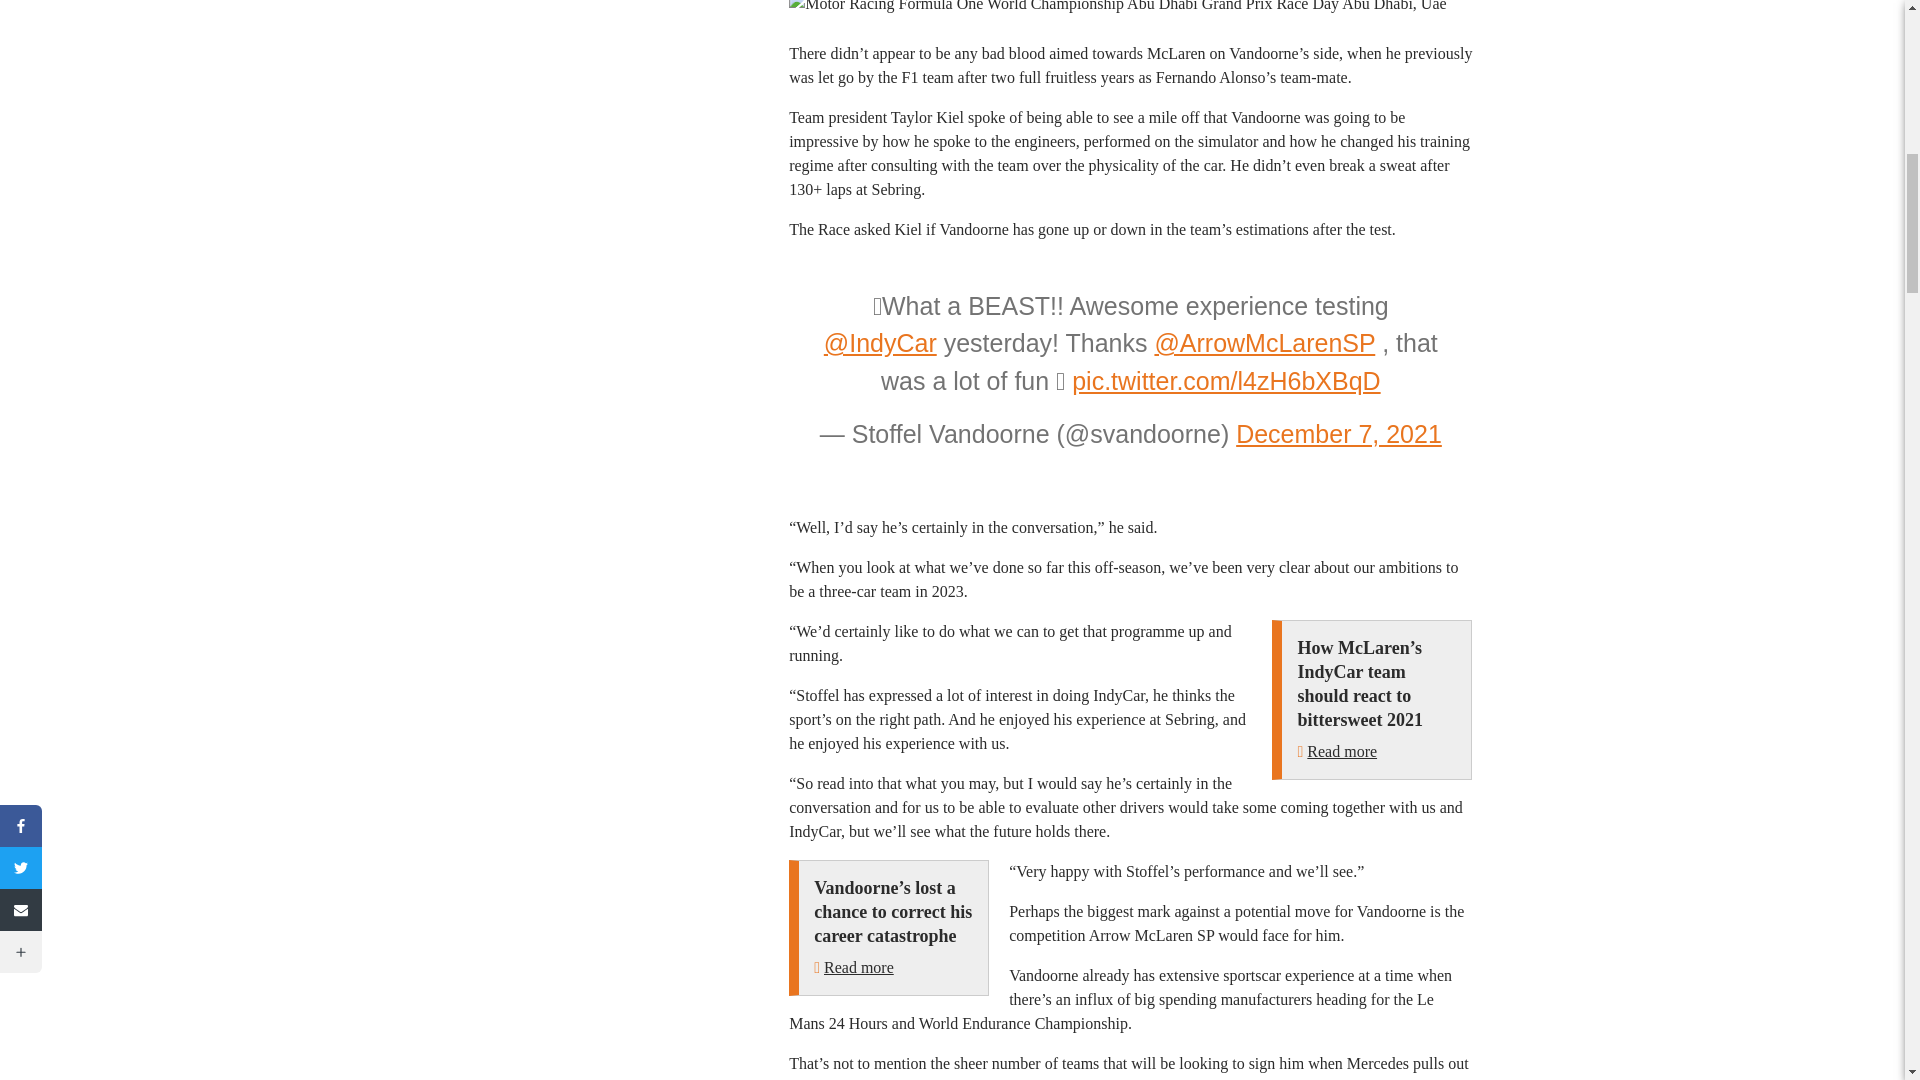 The height and width of the screenshot is (1080, 1920). What do you see at coordinates (1342, 752) in the screenshot?
I see `Read more` at bounding box center [1342, 752].